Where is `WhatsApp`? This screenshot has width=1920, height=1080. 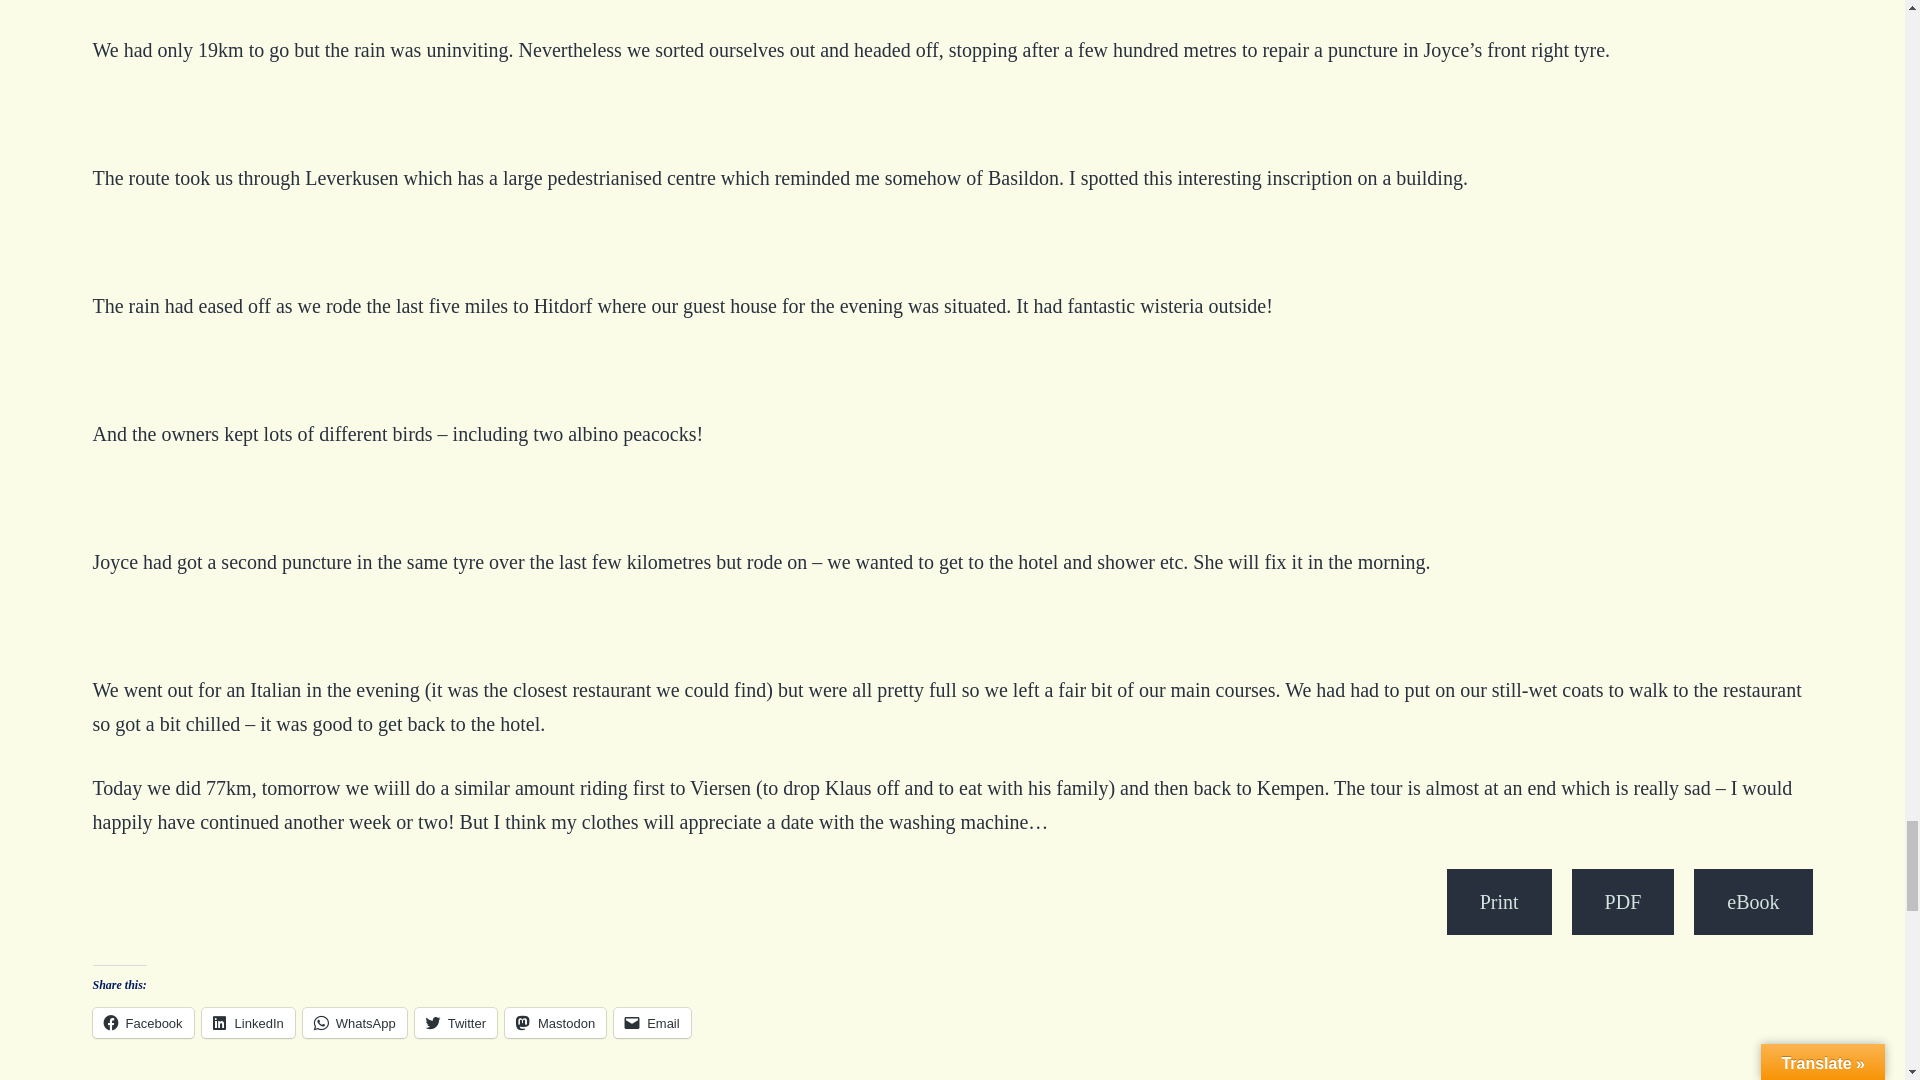 WhatsApp is located at coordinates (355, 1022).